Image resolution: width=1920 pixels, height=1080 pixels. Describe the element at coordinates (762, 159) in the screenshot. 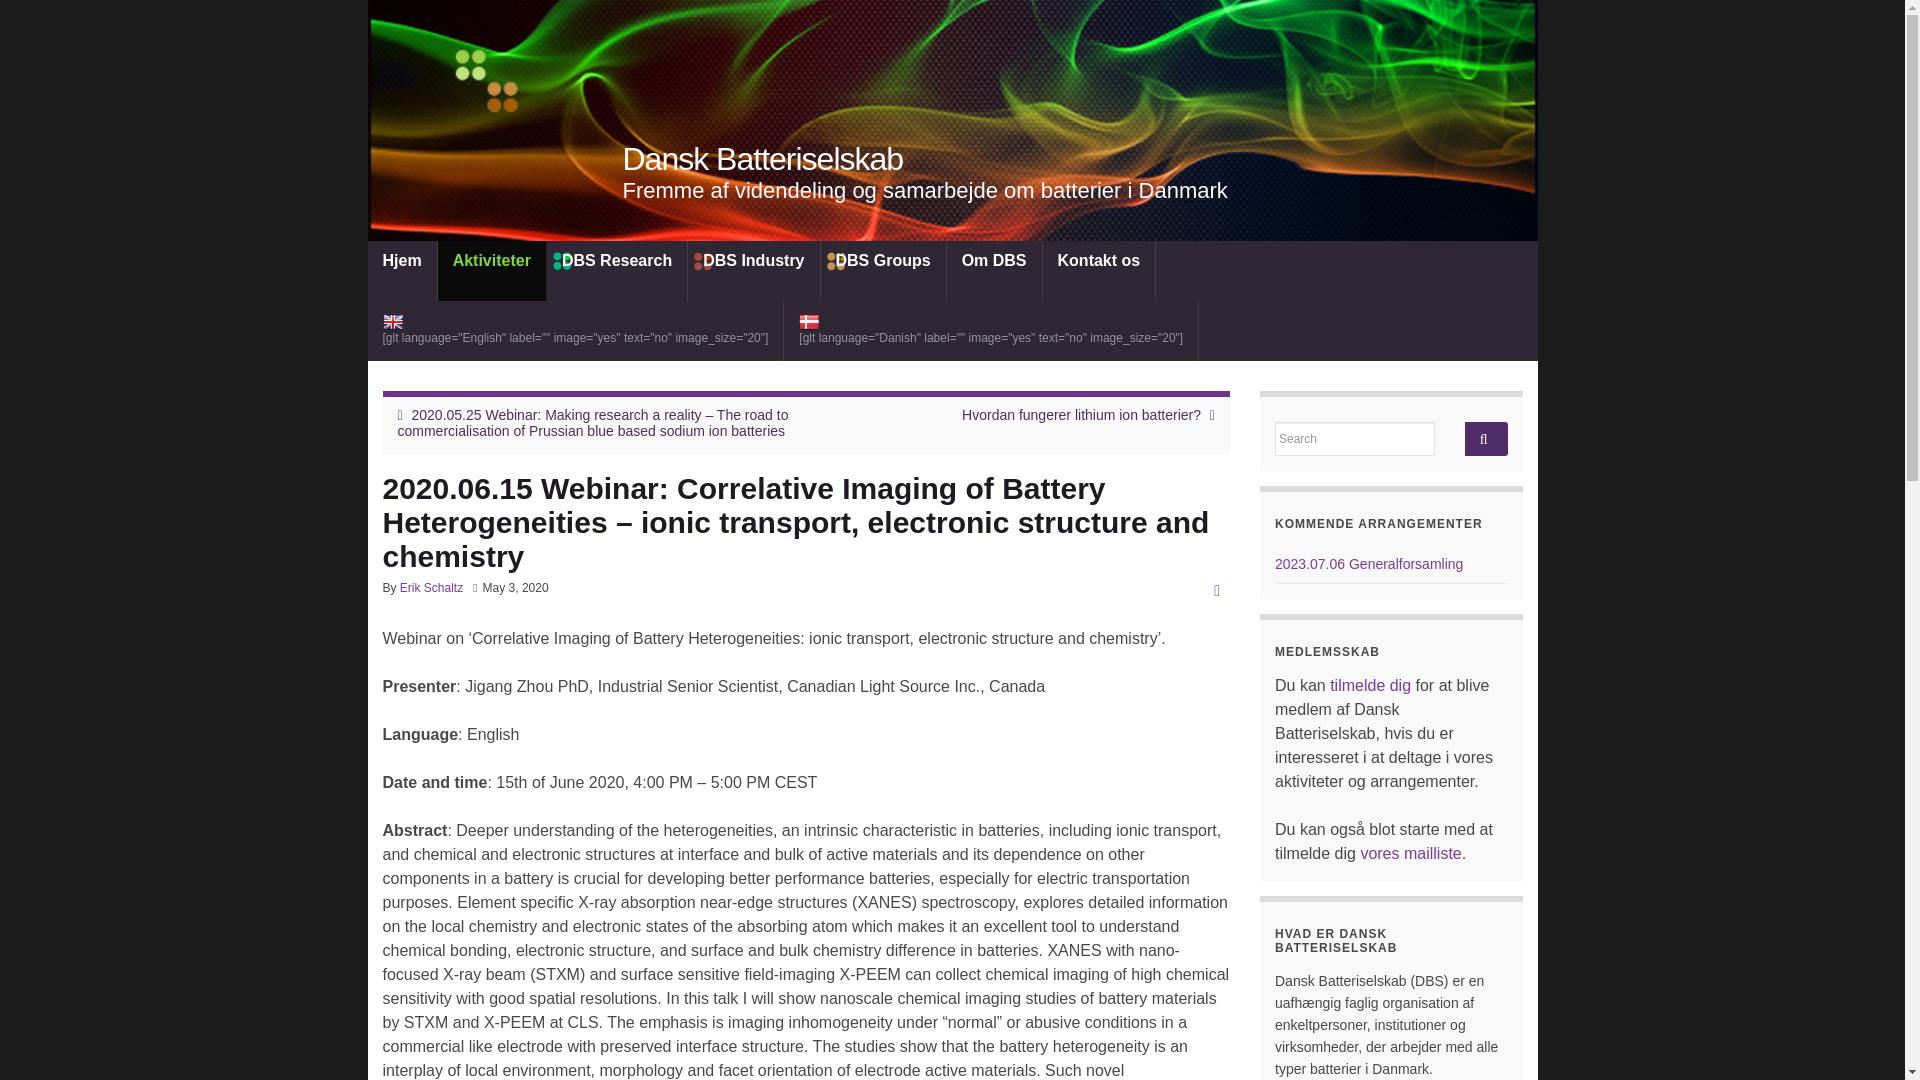

I see `Dansk Batteriselskab` at that location.